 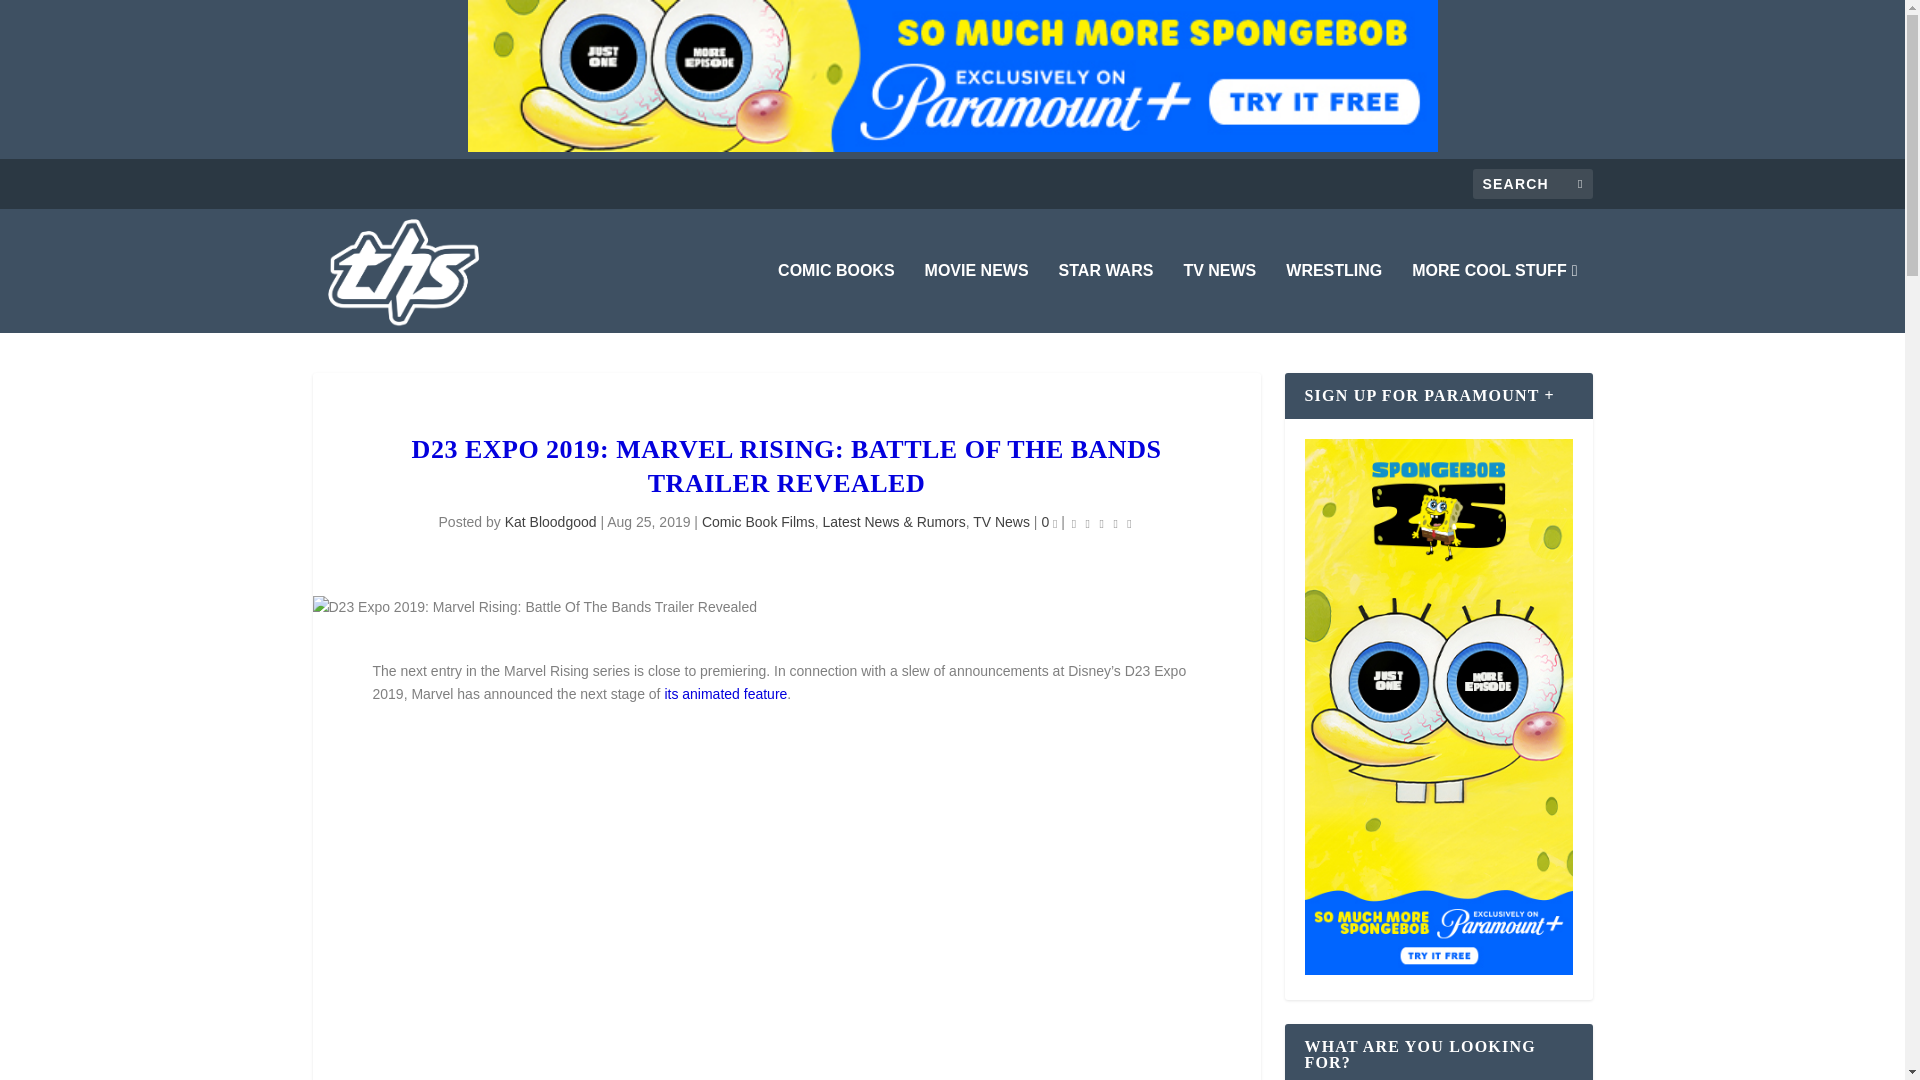 I want to click on STAR WARS, so click(x=1106, y=298).